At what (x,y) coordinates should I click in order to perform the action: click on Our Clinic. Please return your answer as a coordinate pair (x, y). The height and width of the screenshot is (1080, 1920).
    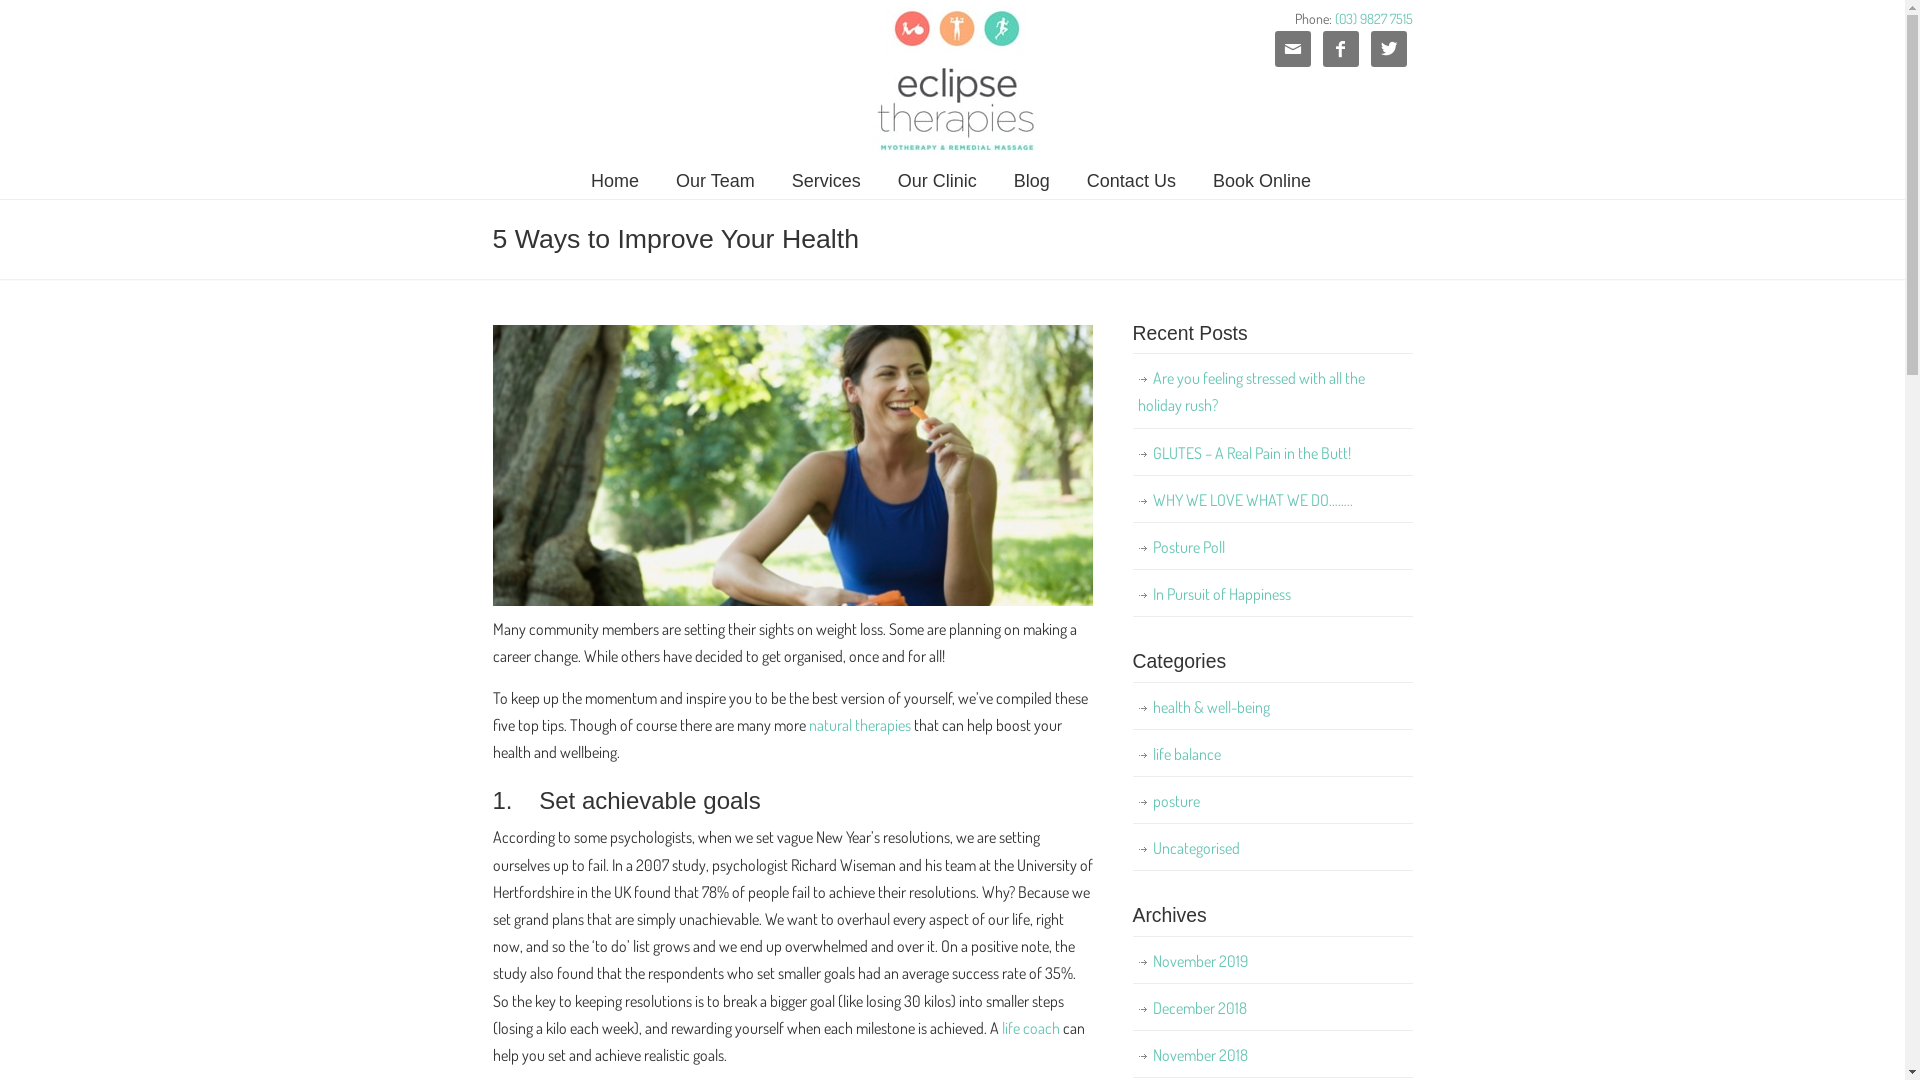
    Looking at the image, I should click on (938, 181).